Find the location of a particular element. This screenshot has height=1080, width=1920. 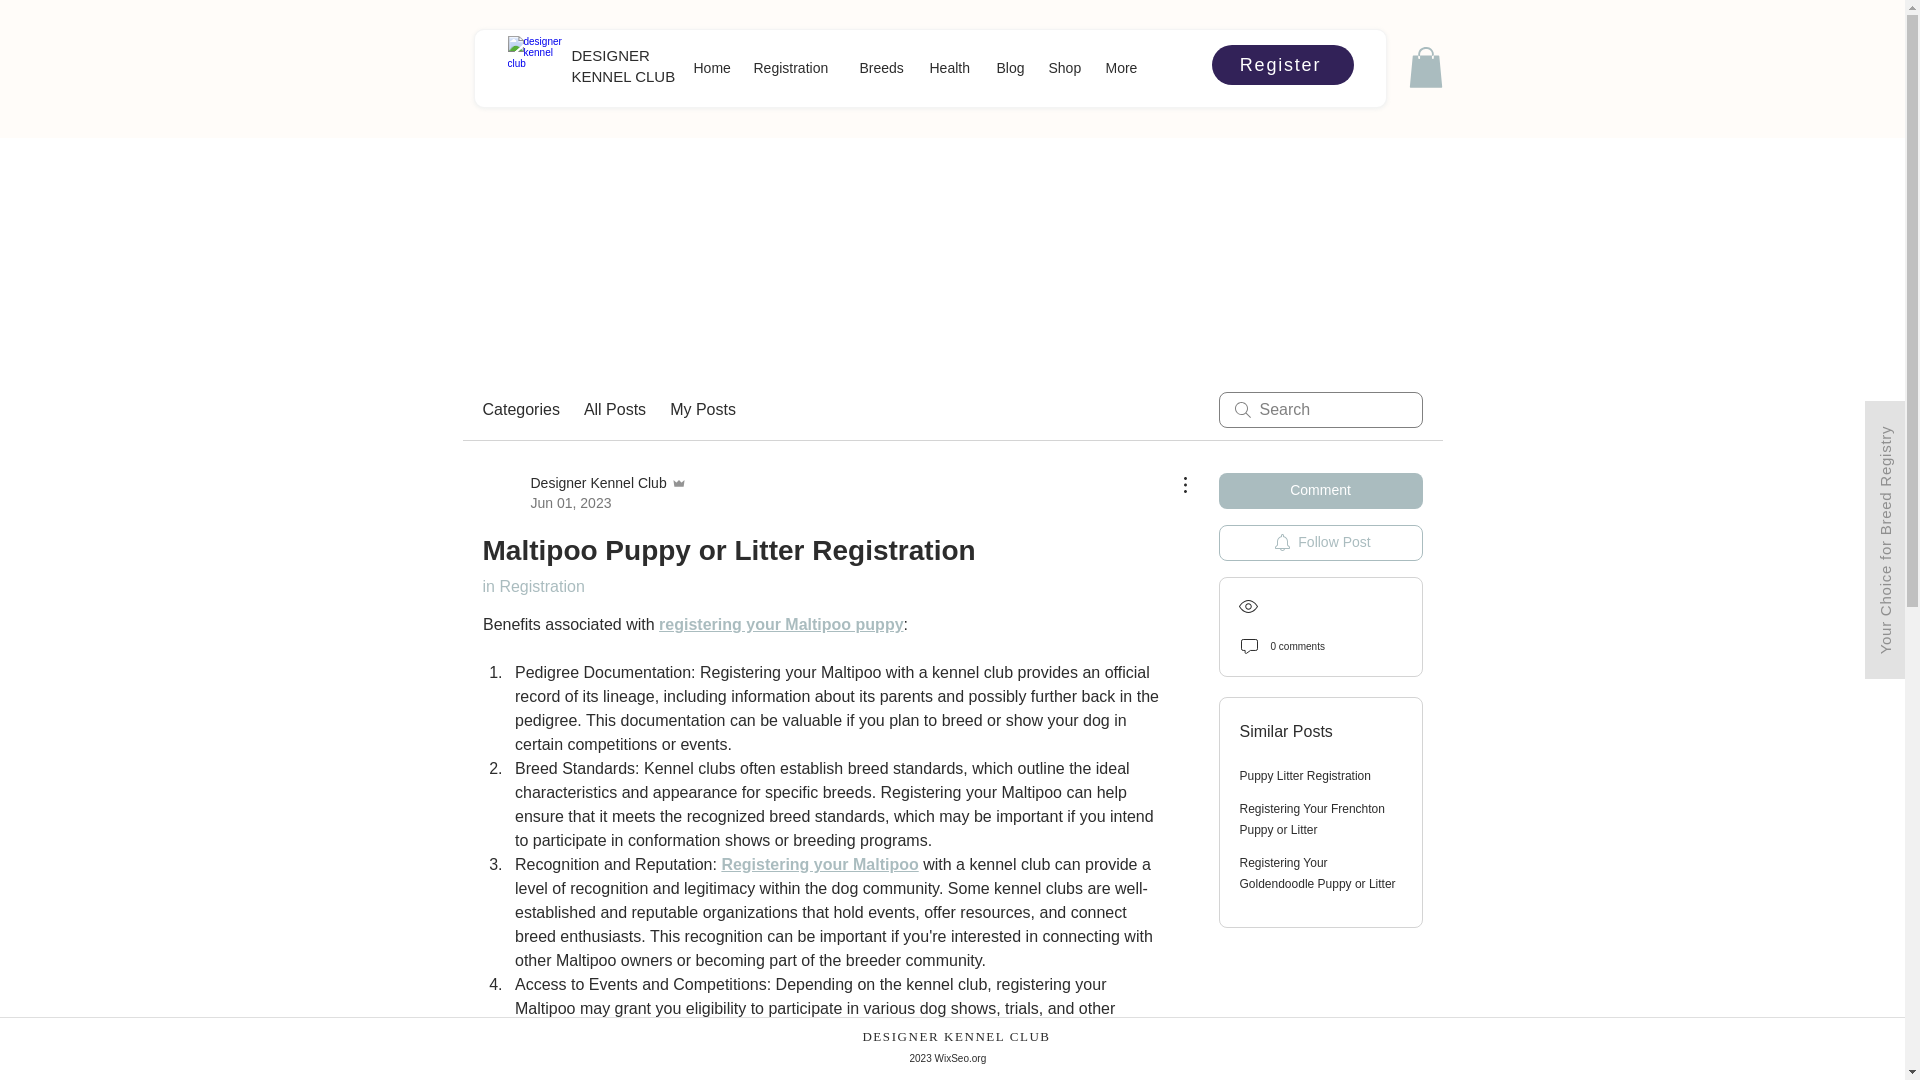

DESIGNER KENNEL CLUB is located at coordinates (624, 66).